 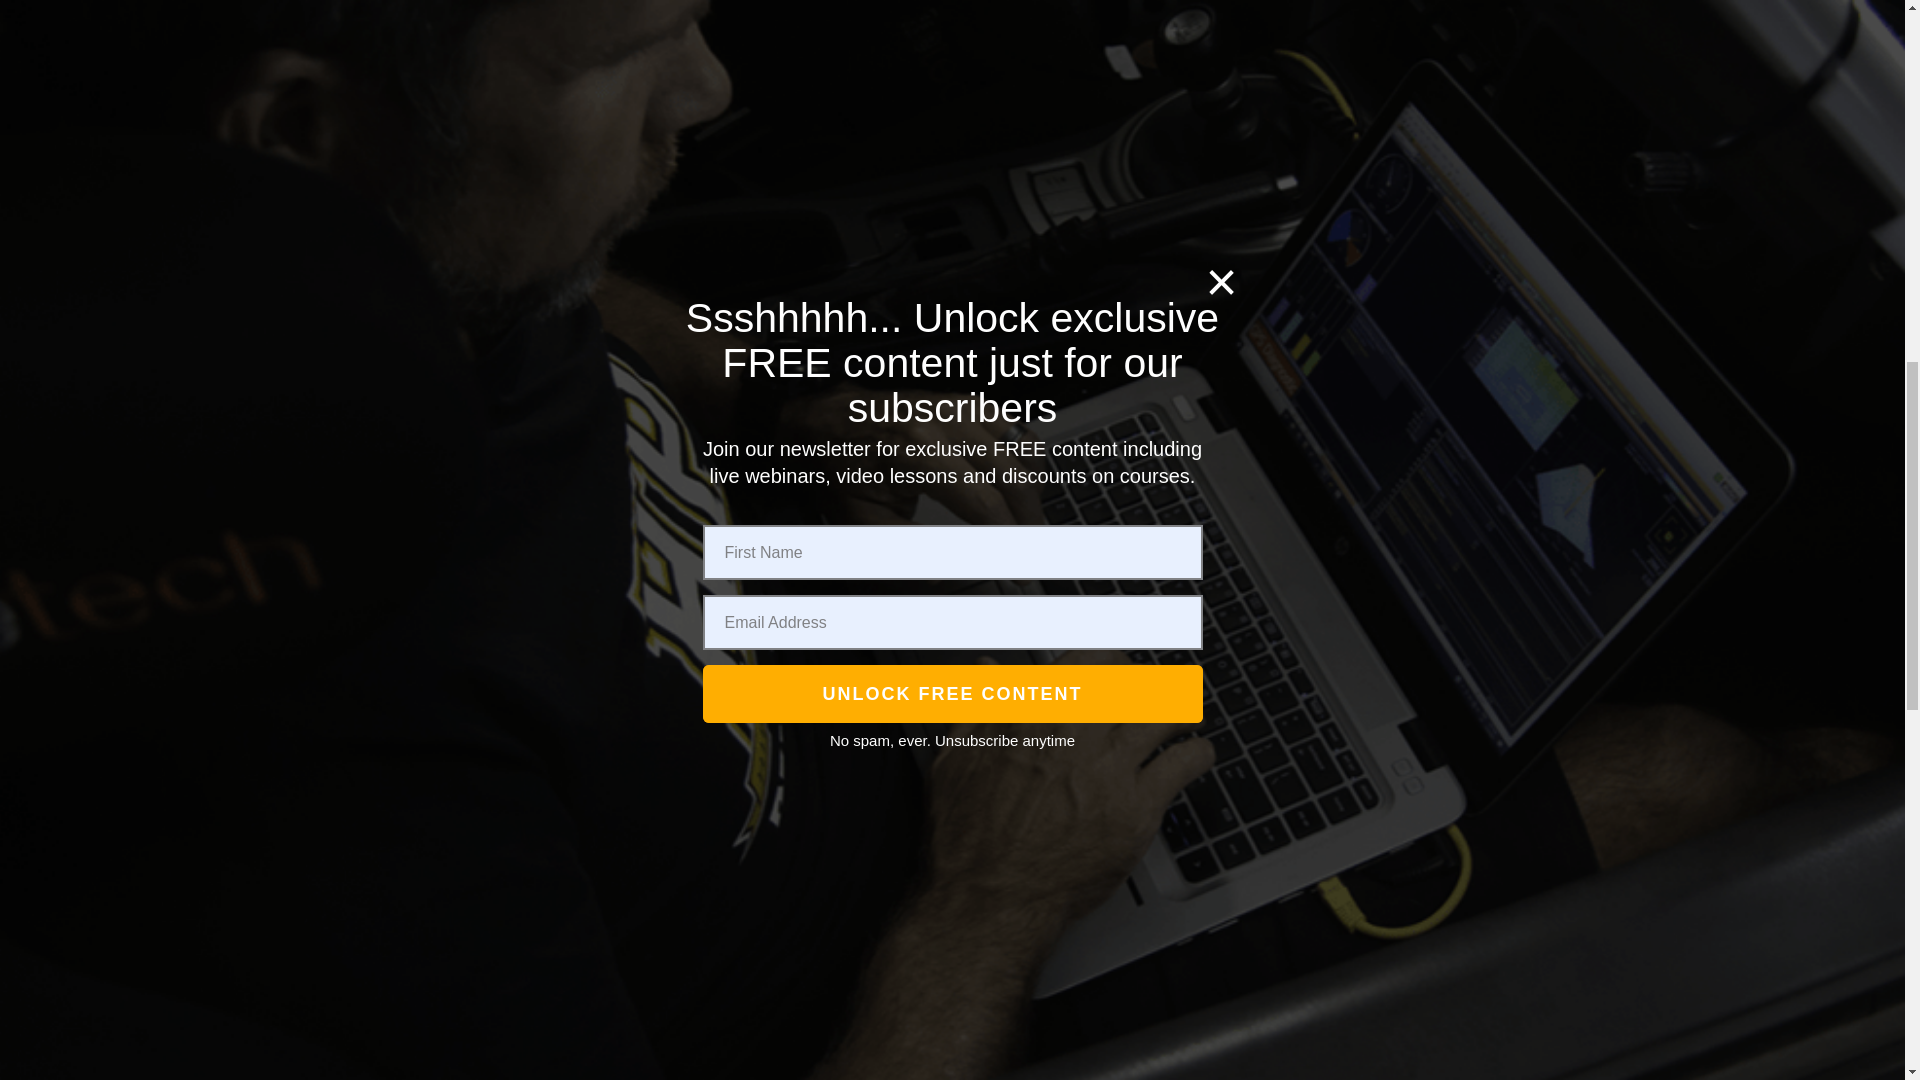 I want to click on Click here to reply to this topic, so click(x=1332, y=1034).